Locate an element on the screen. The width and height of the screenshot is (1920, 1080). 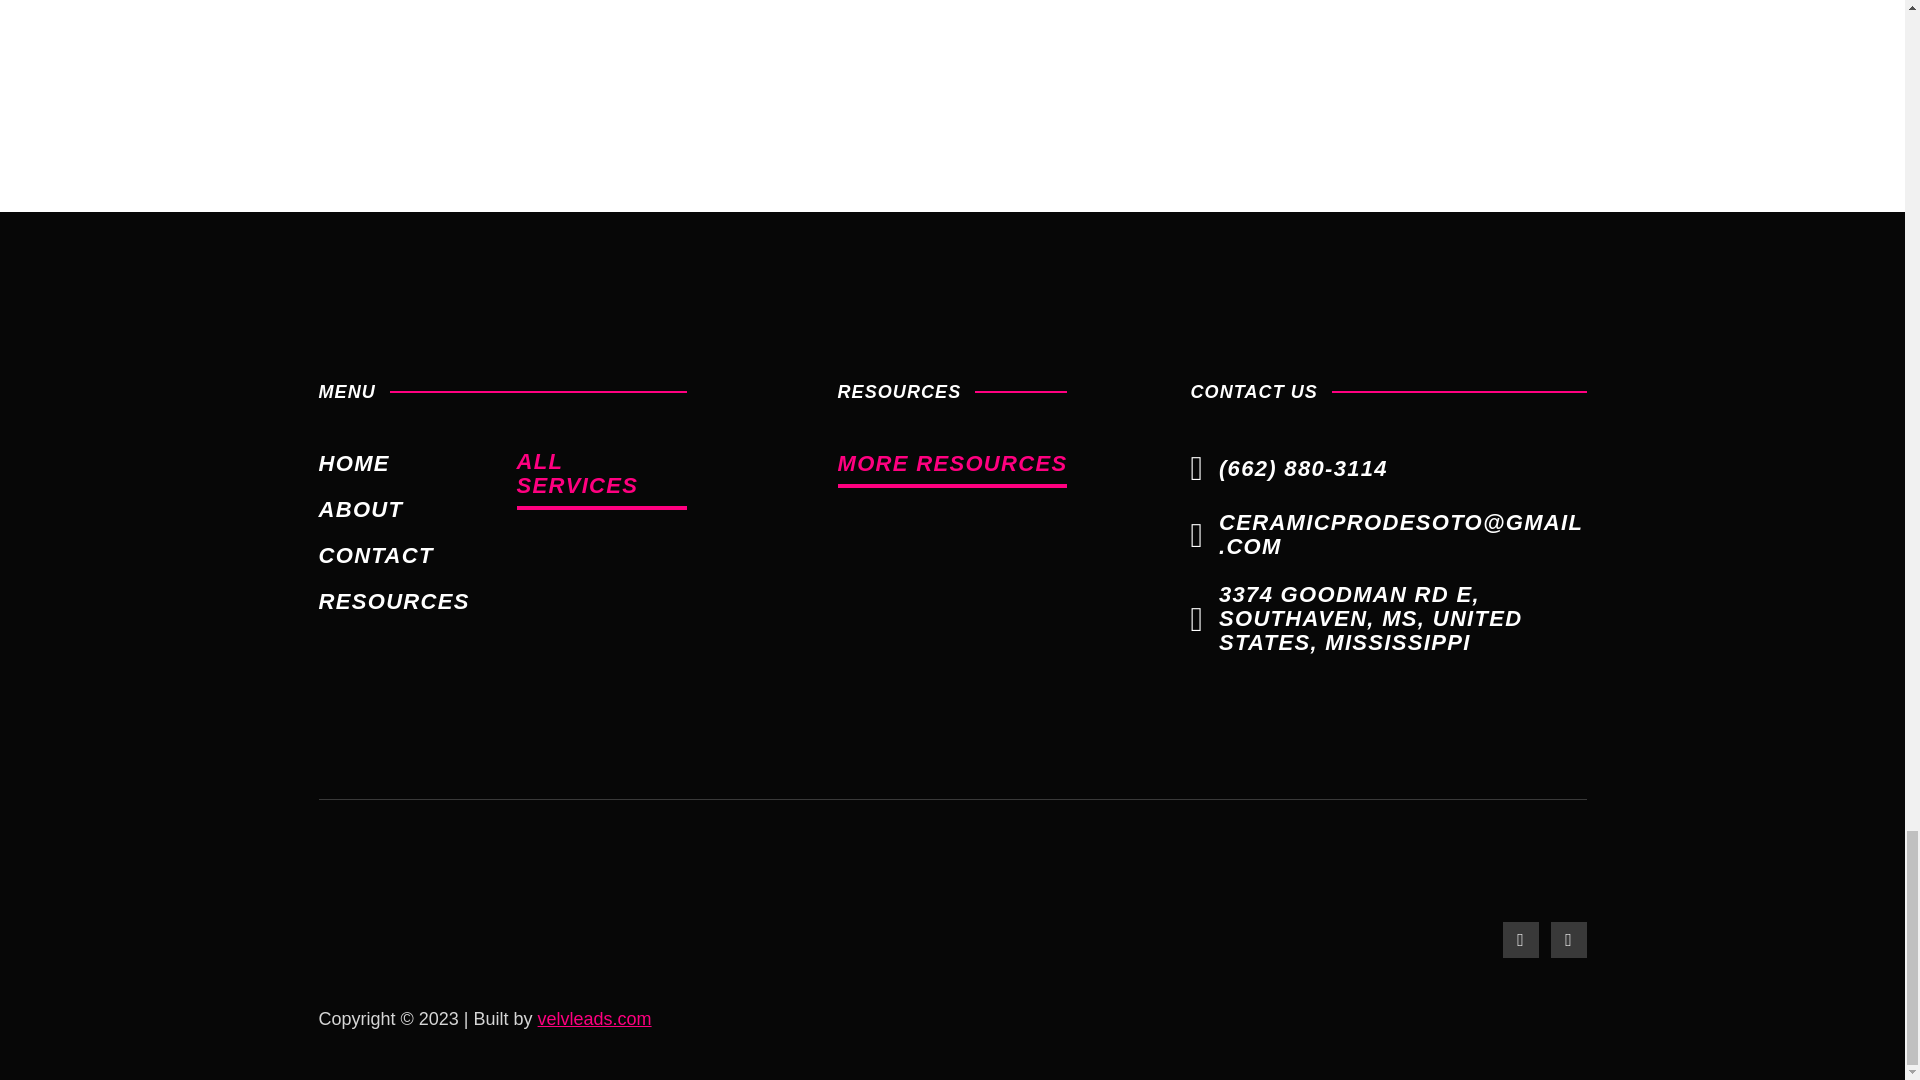
ALL SERVICES is located at coordinates (600, 480).